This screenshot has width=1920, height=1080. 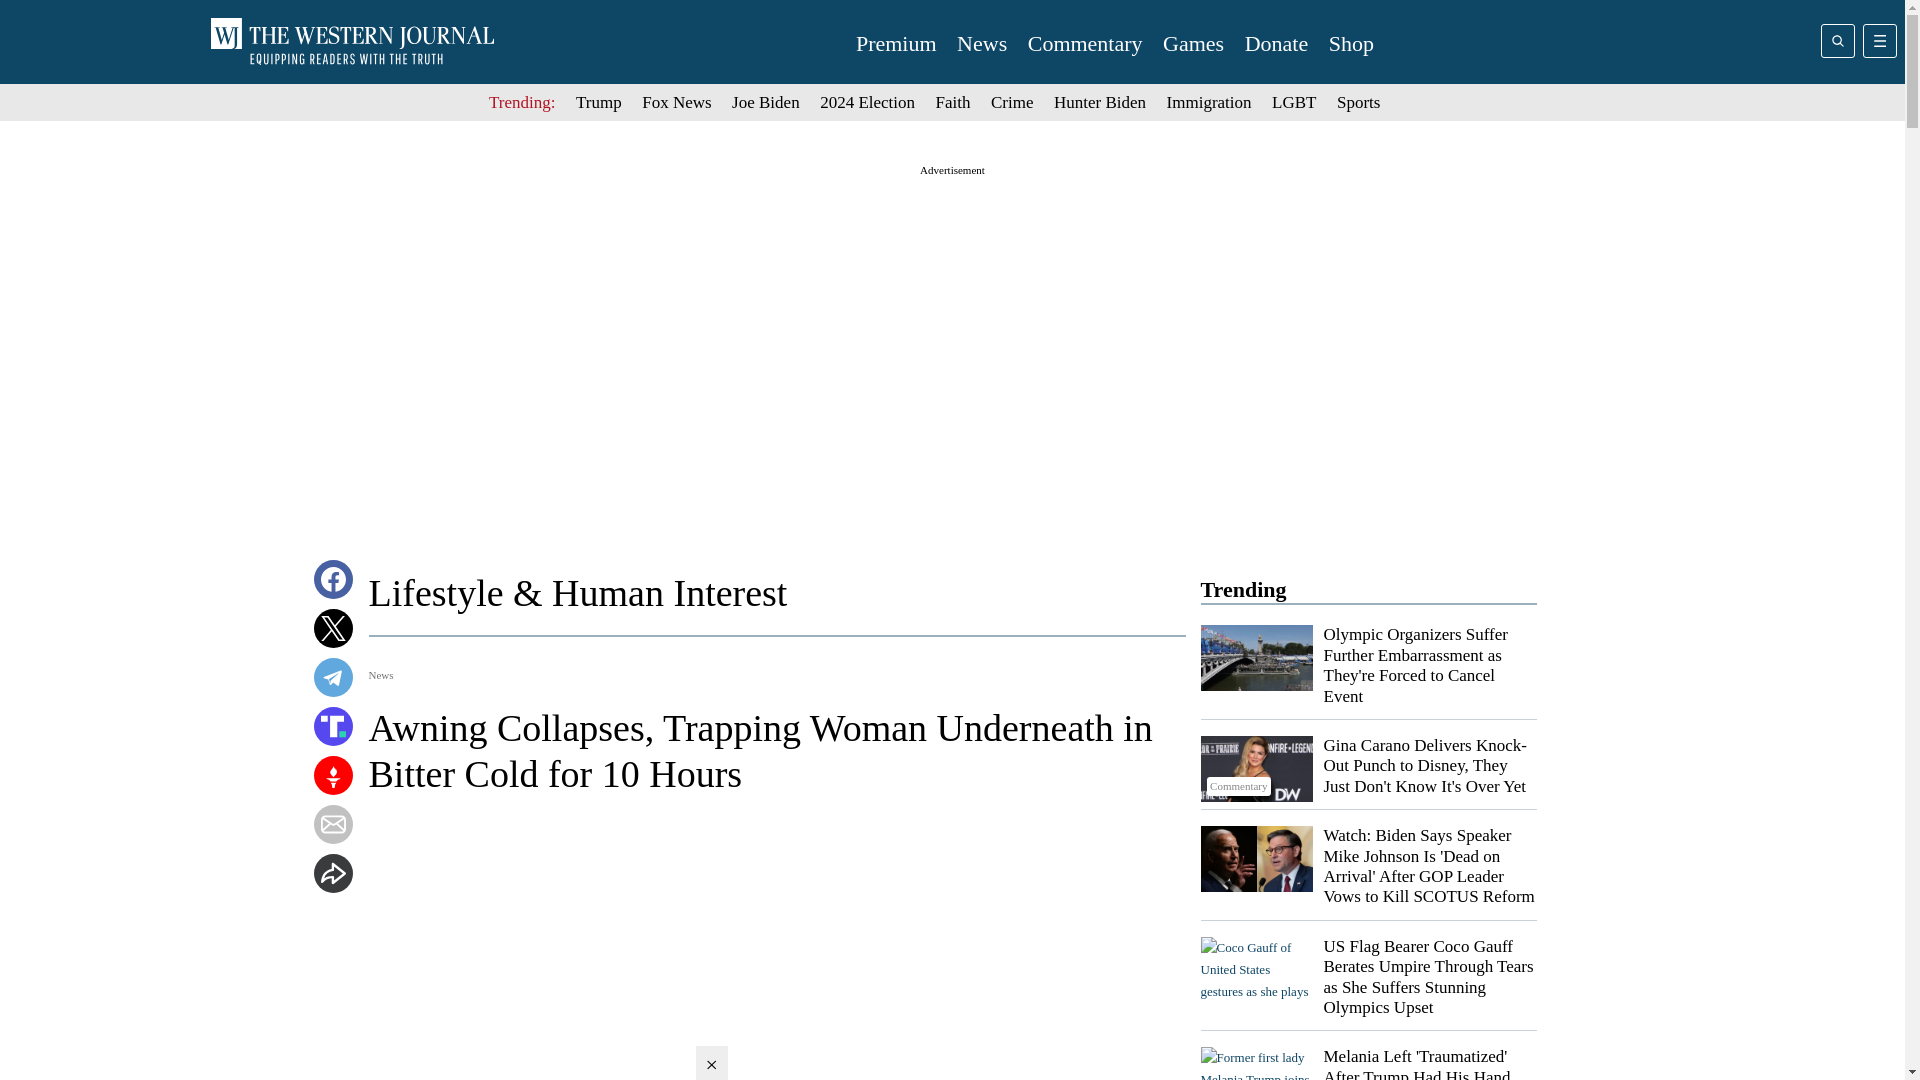 What do you see at coordinates (1209, 102) in the screenshot?
I see `Immigration` at bounding box center [1209, 102].